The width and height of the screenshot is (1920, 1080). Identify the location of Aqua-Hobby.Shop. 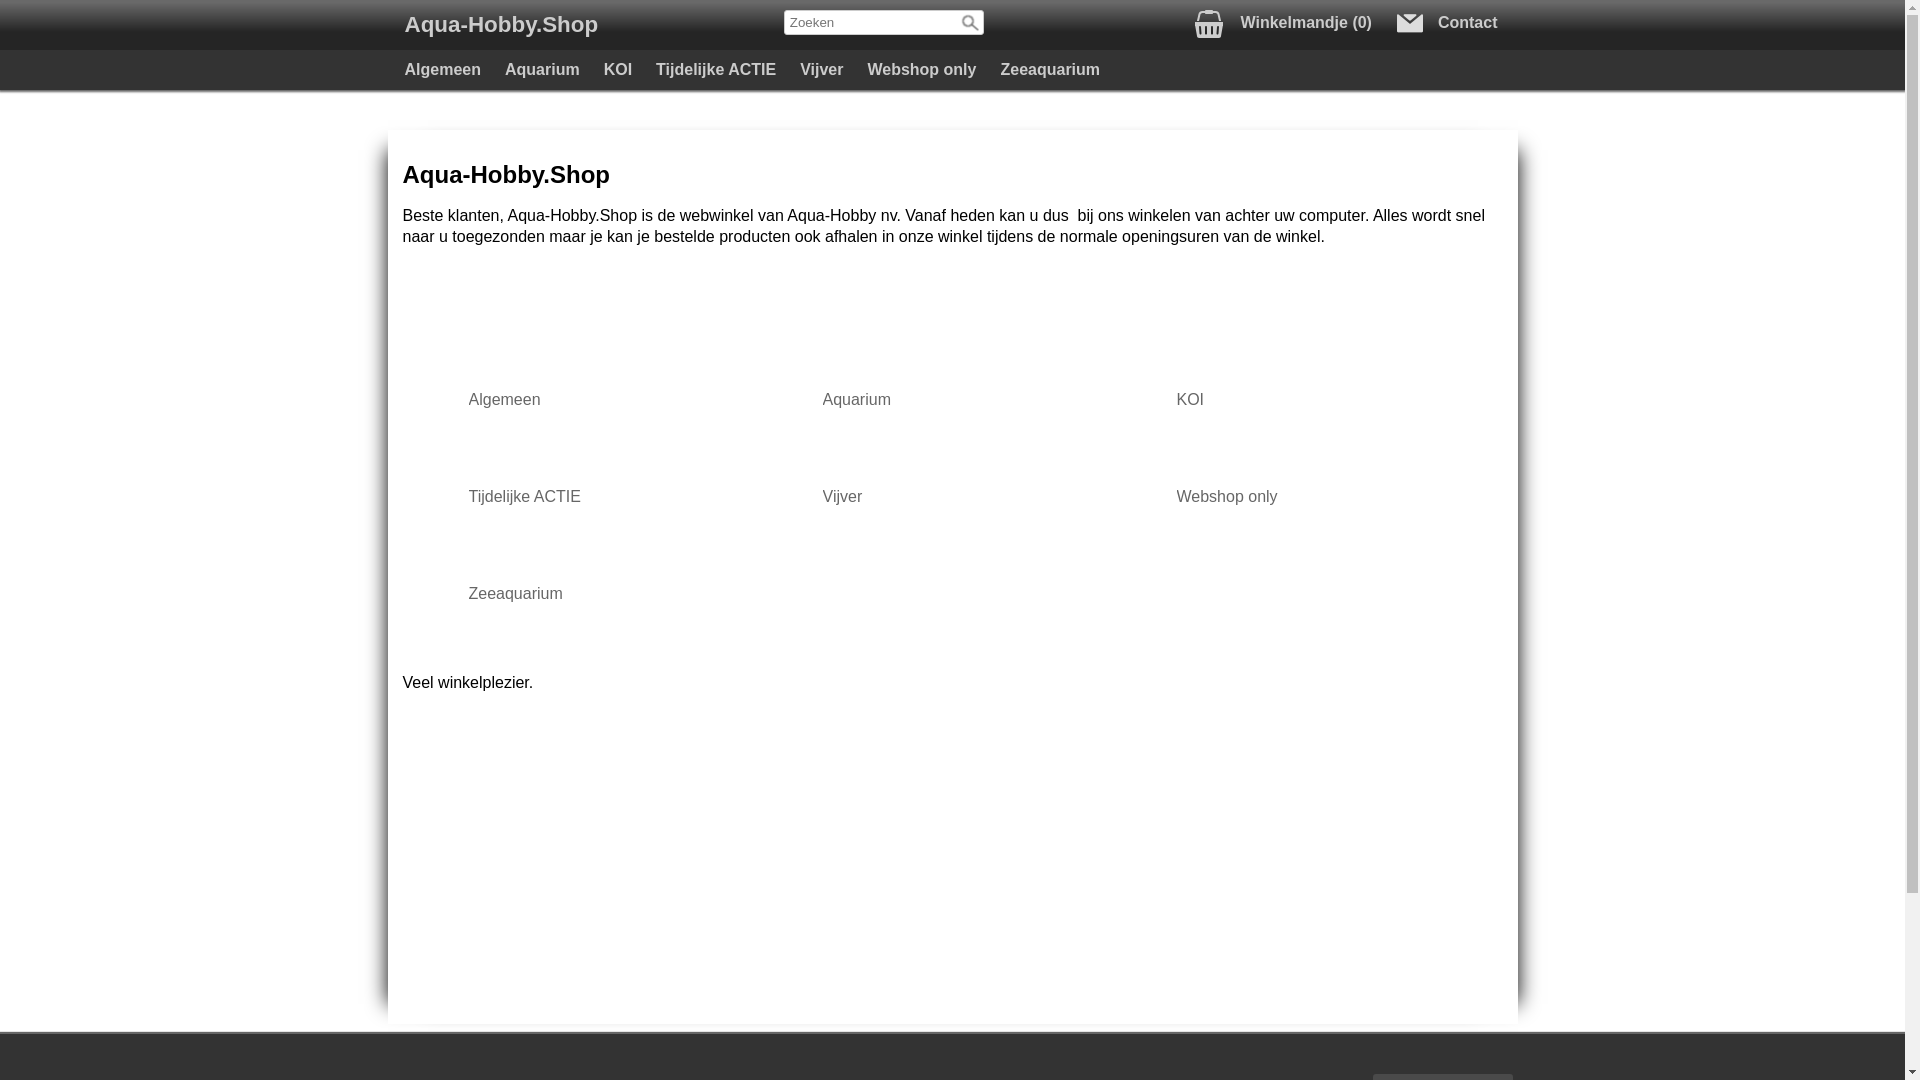
(501, 24).